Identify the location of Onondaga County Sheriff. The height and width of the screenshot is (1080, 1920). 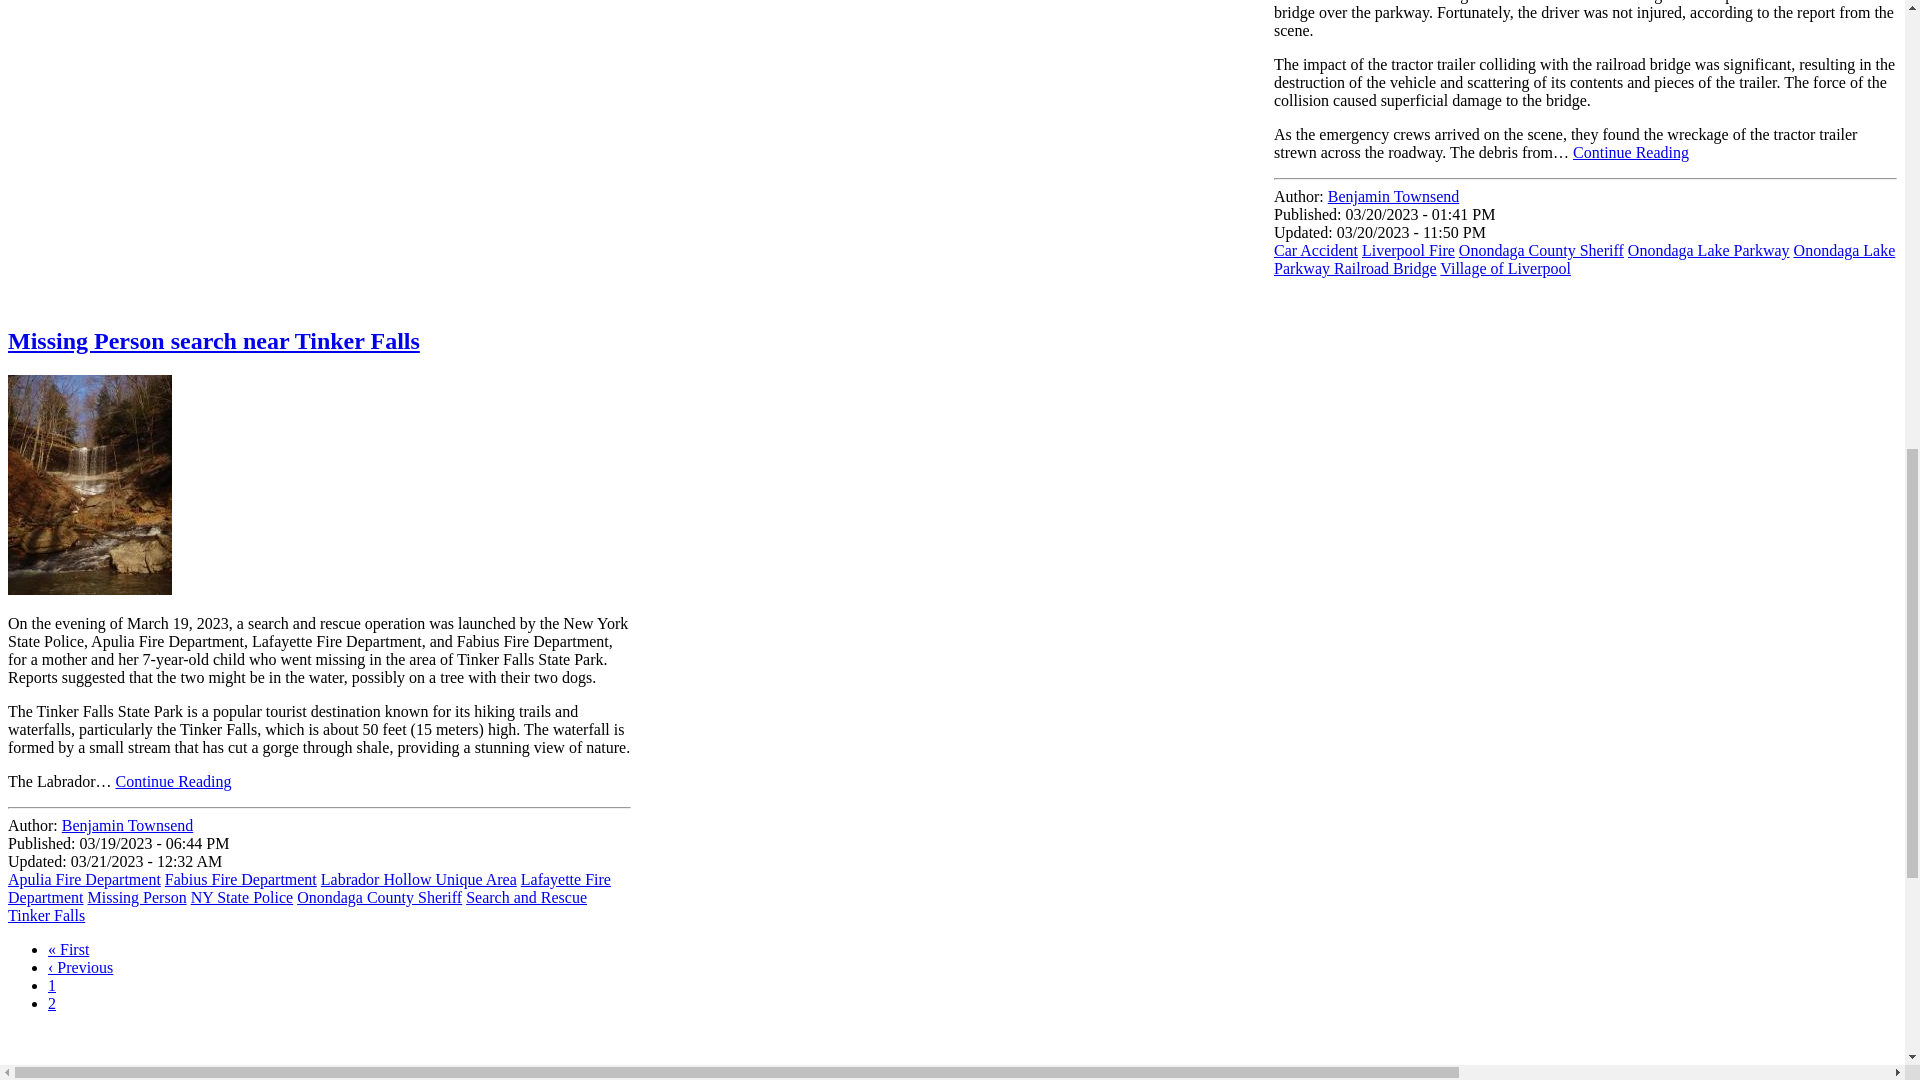
(1542, 250).